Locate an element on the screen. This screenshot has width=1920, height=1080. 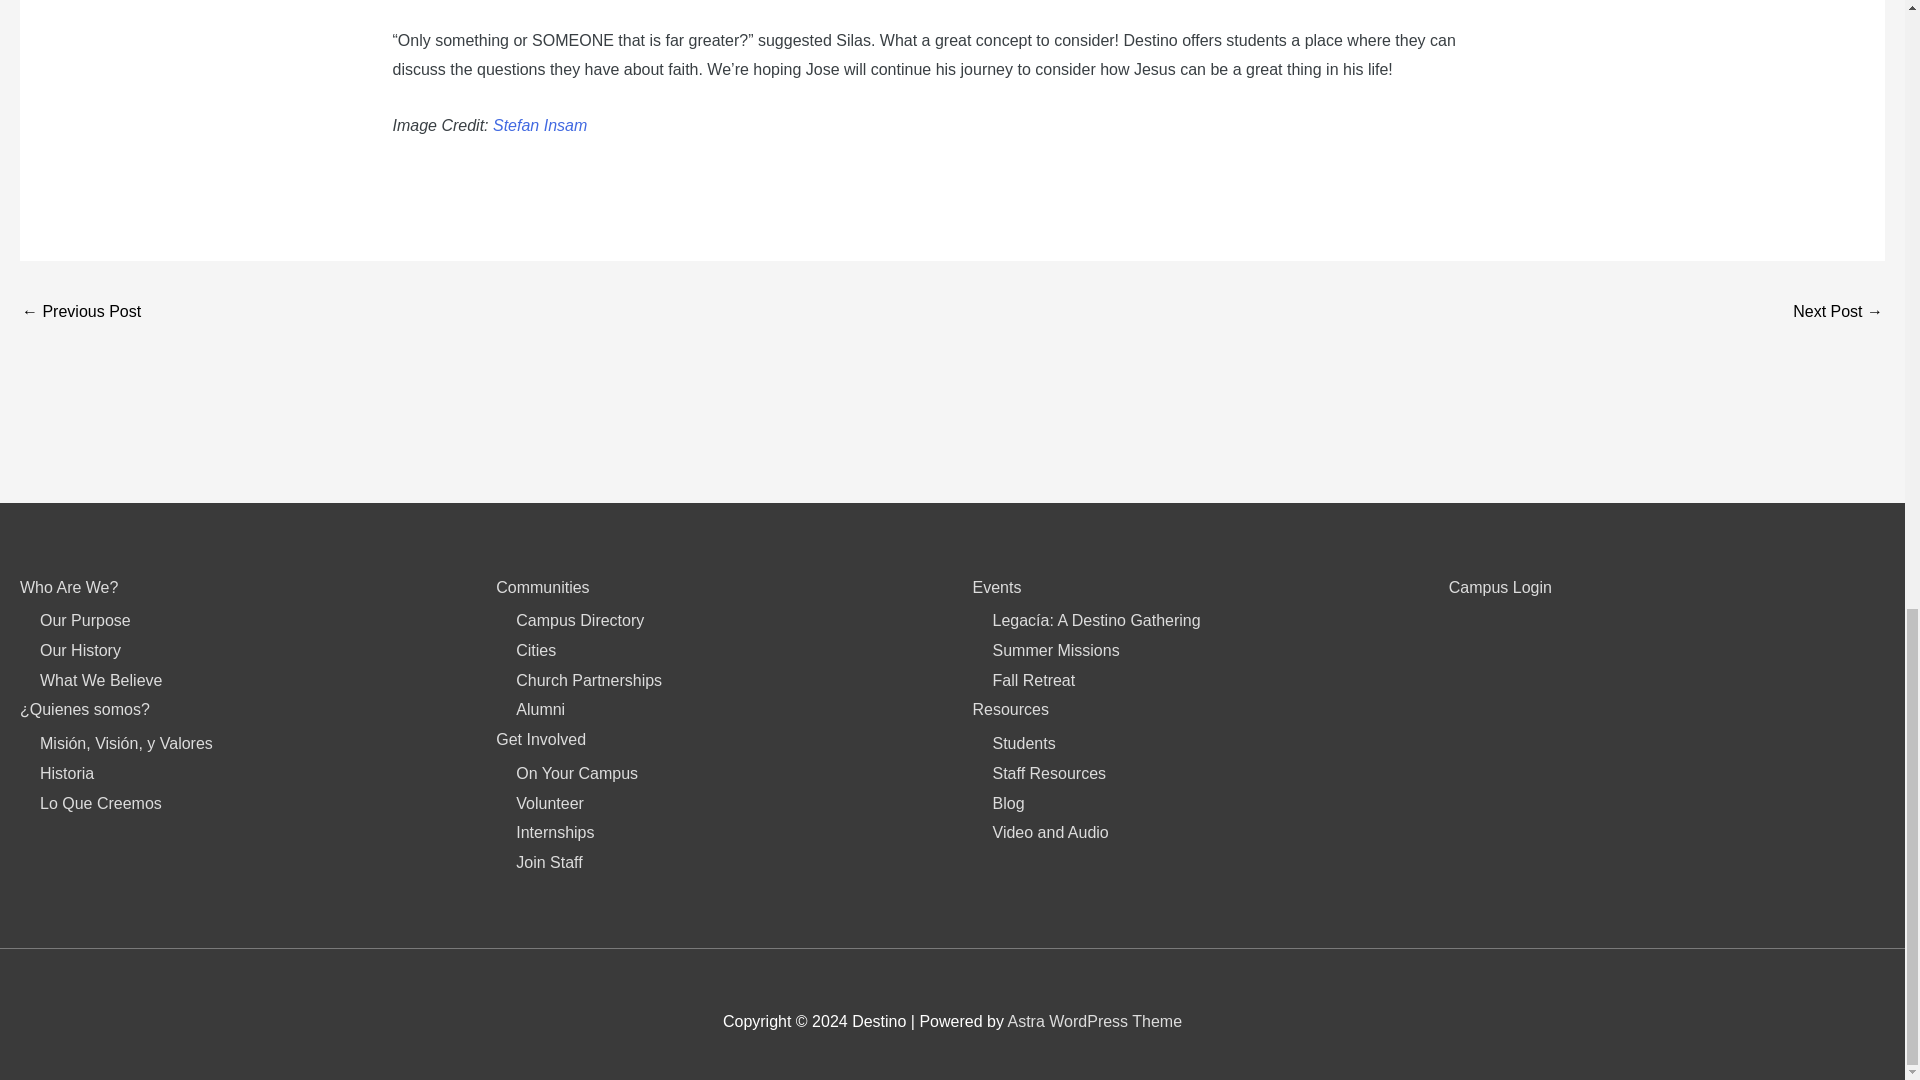
Who Are We? is located at coordinates (68, 587).